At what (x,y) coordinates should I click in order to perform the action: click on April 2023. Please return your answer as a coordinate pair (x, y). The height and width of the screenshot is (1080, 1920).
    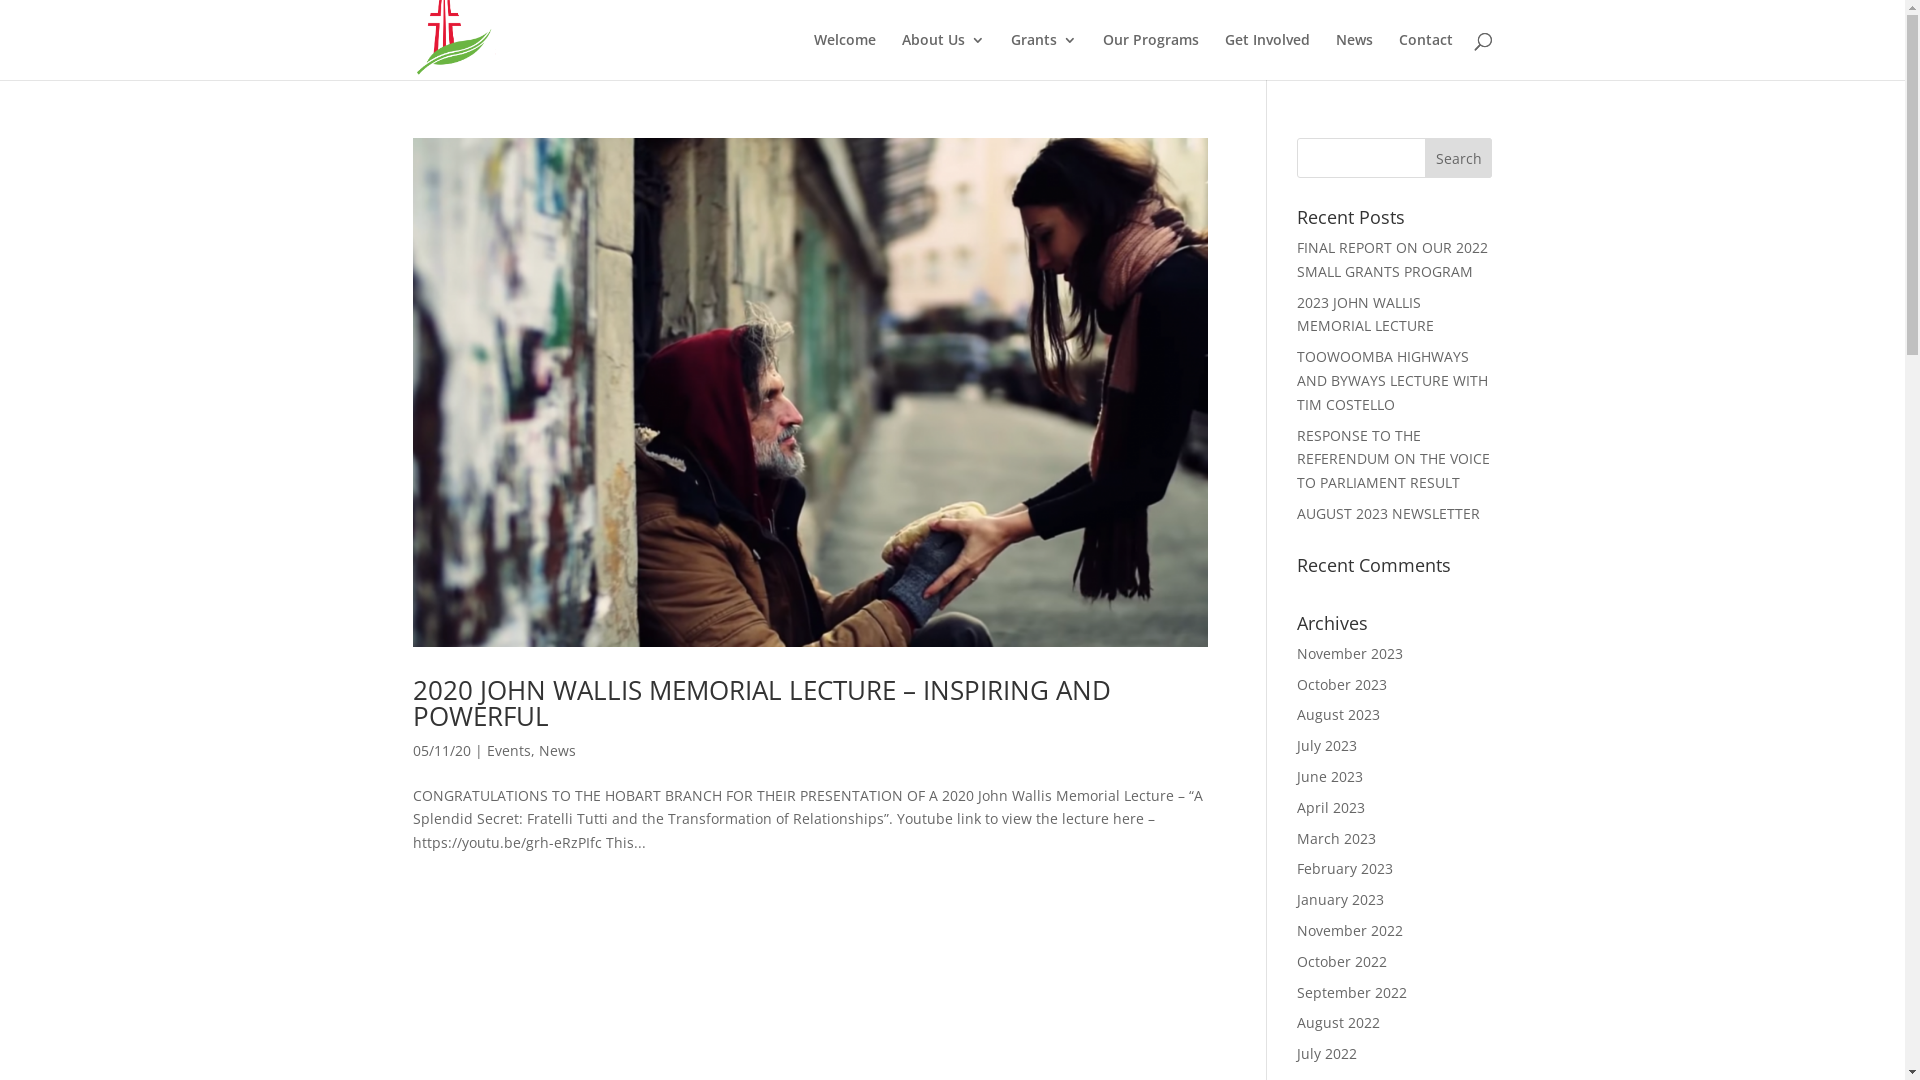
    Looking at the image, I should click on (1331, 808).